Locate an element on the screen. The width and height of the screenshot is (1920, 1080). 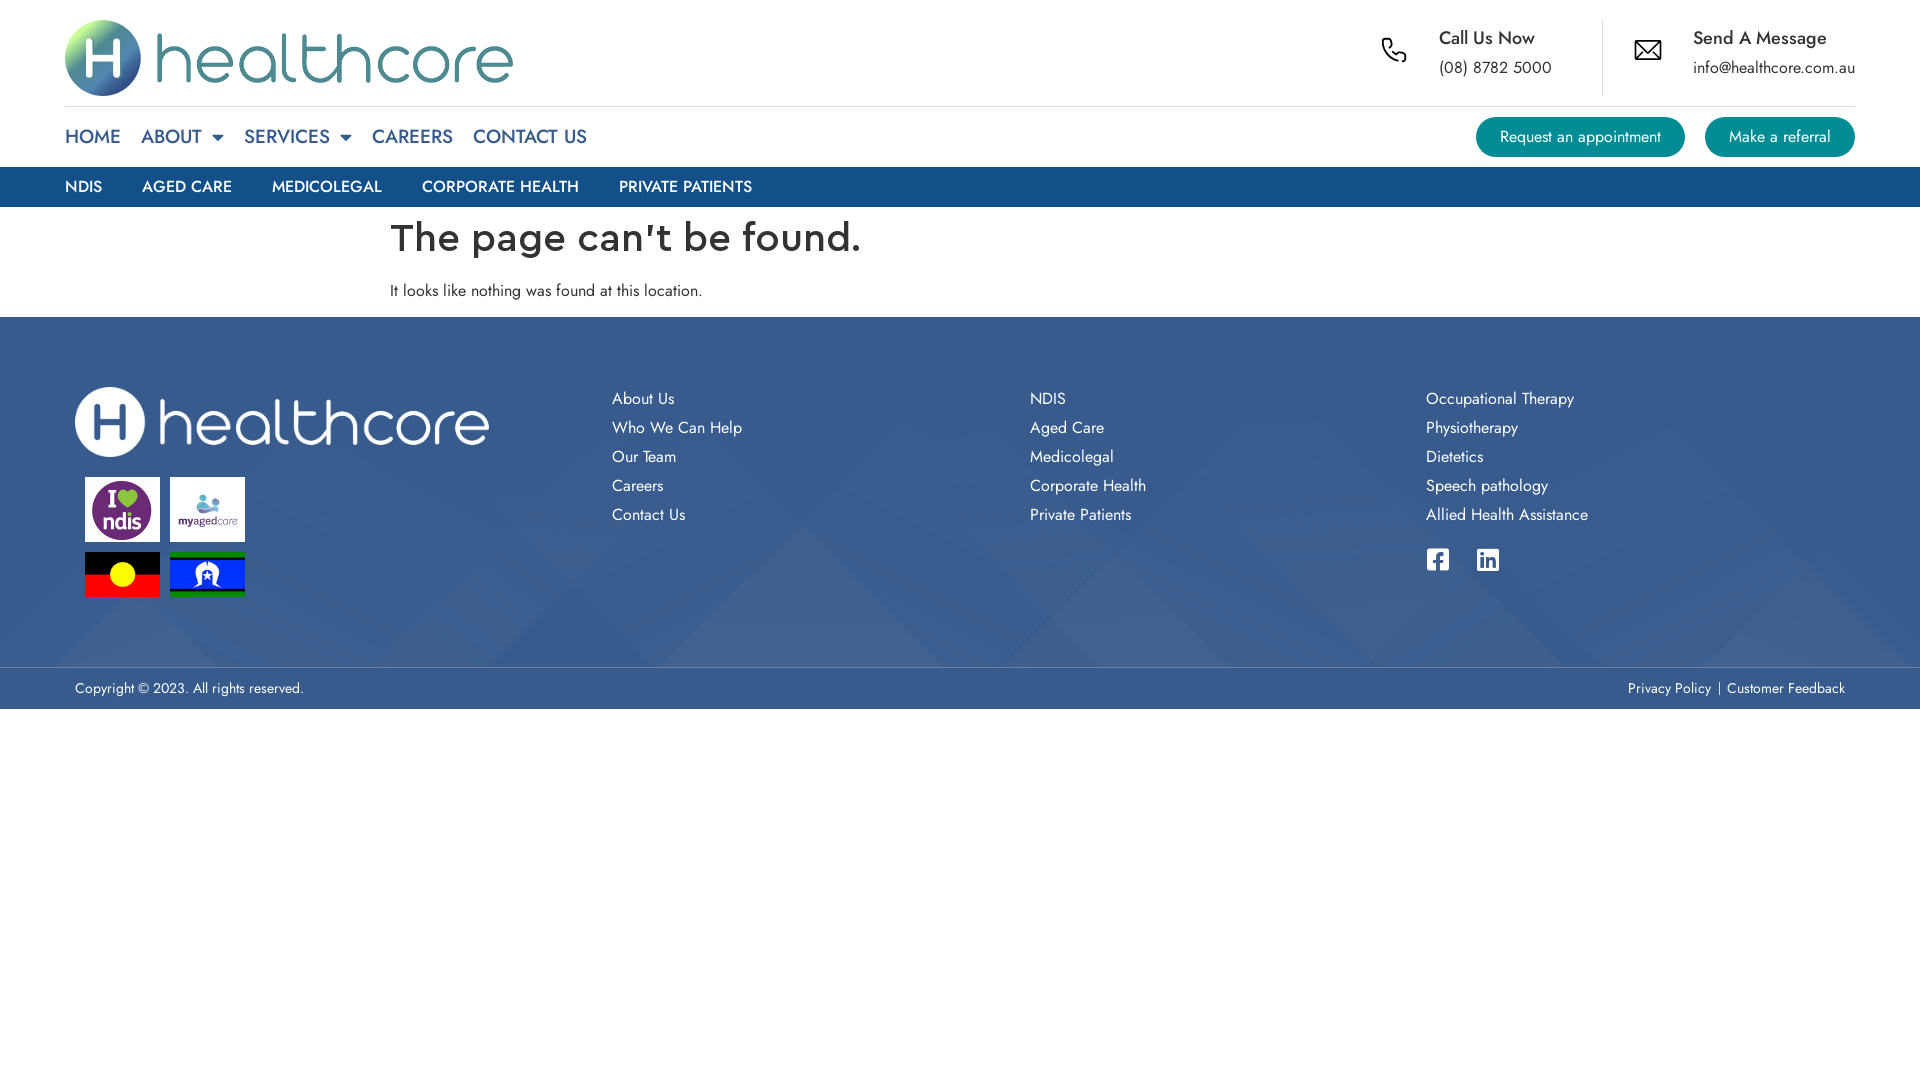
Aged Care is located at coordinates (1067, 428).